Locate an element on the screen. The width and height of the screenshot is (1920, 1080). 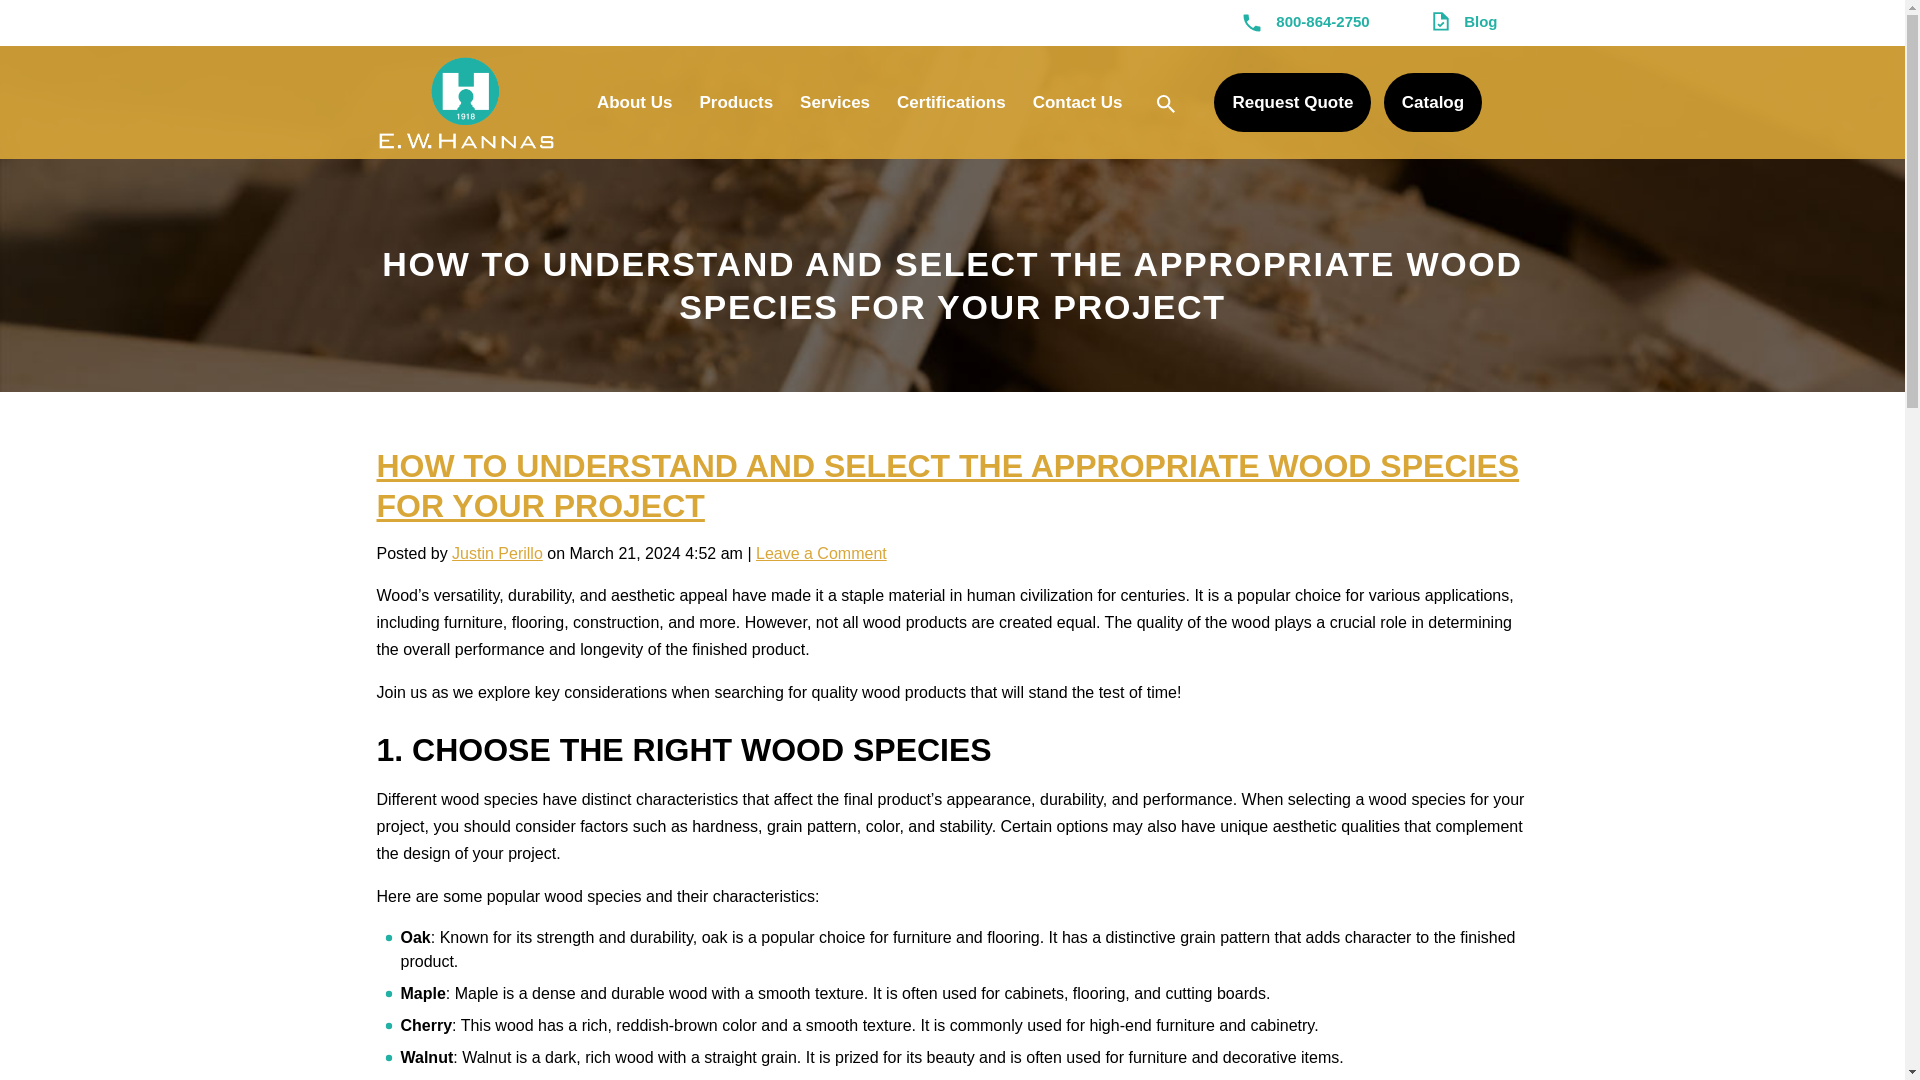
Catalog is located at coordinates (1433, 102).